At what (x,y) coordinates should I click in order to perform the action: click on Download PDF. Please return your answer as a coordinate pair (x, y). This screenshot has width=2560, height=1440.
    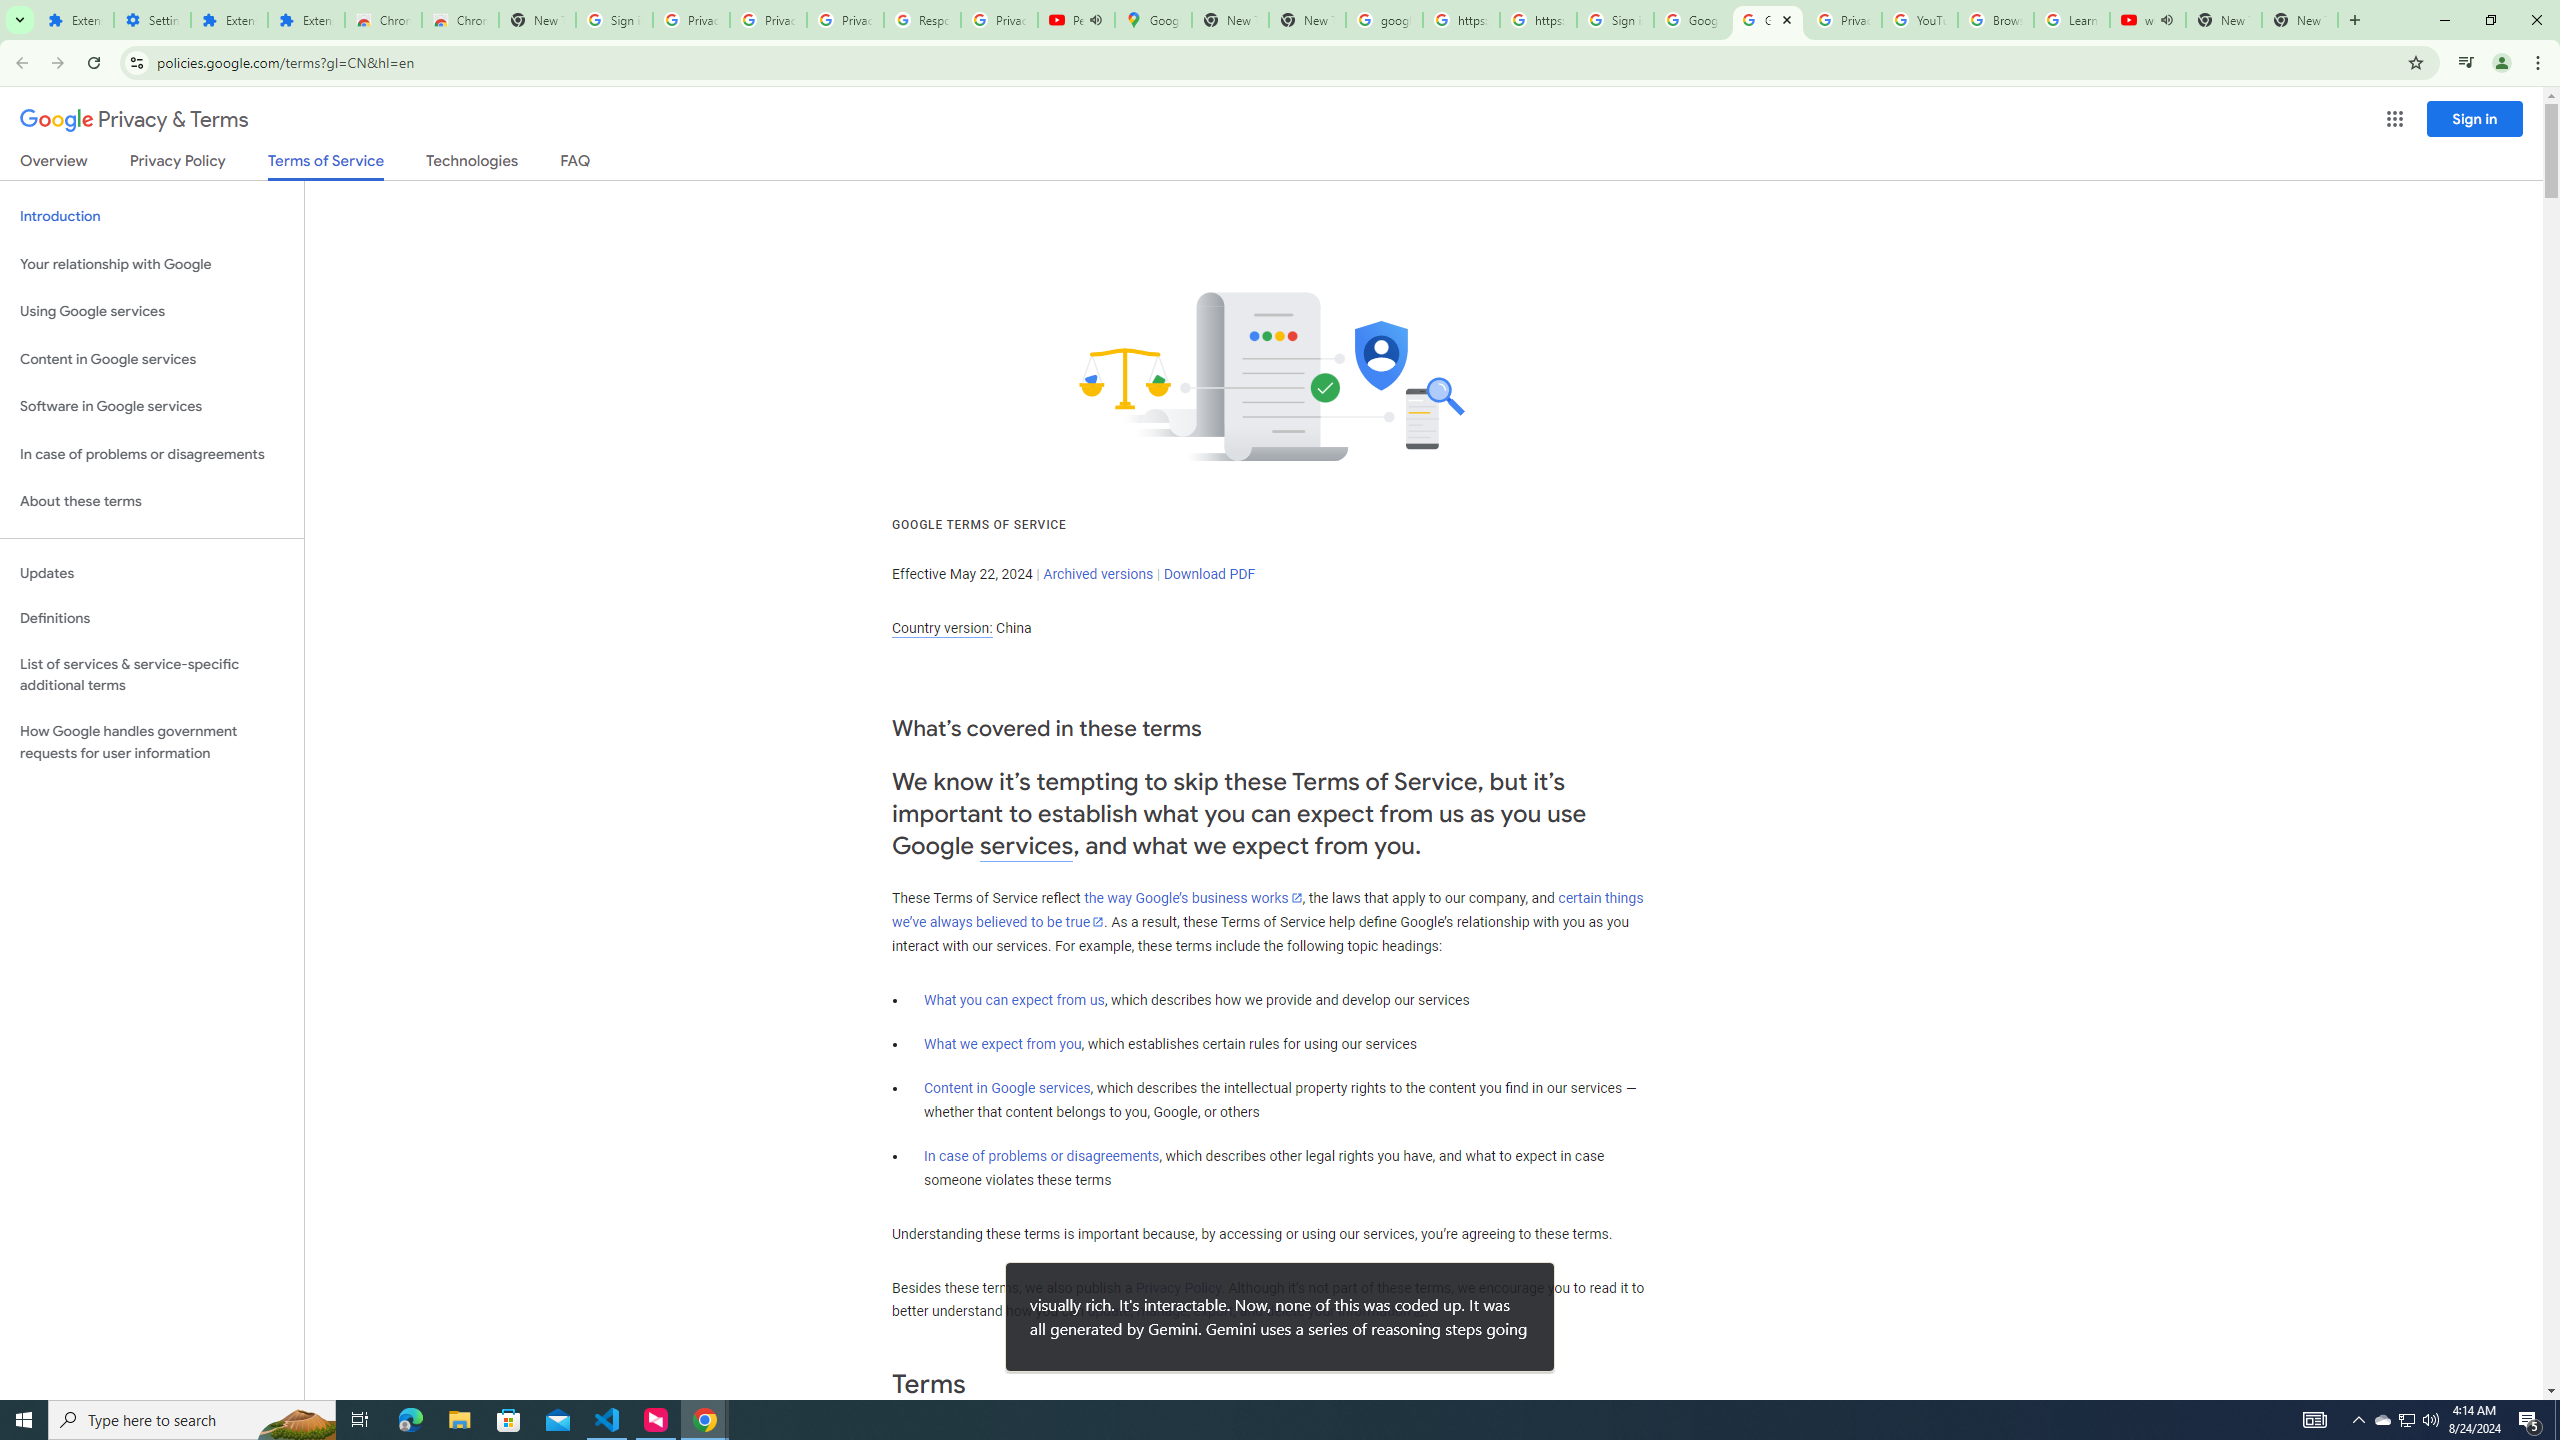
    Looking at the image, I should click on (1209, 574).